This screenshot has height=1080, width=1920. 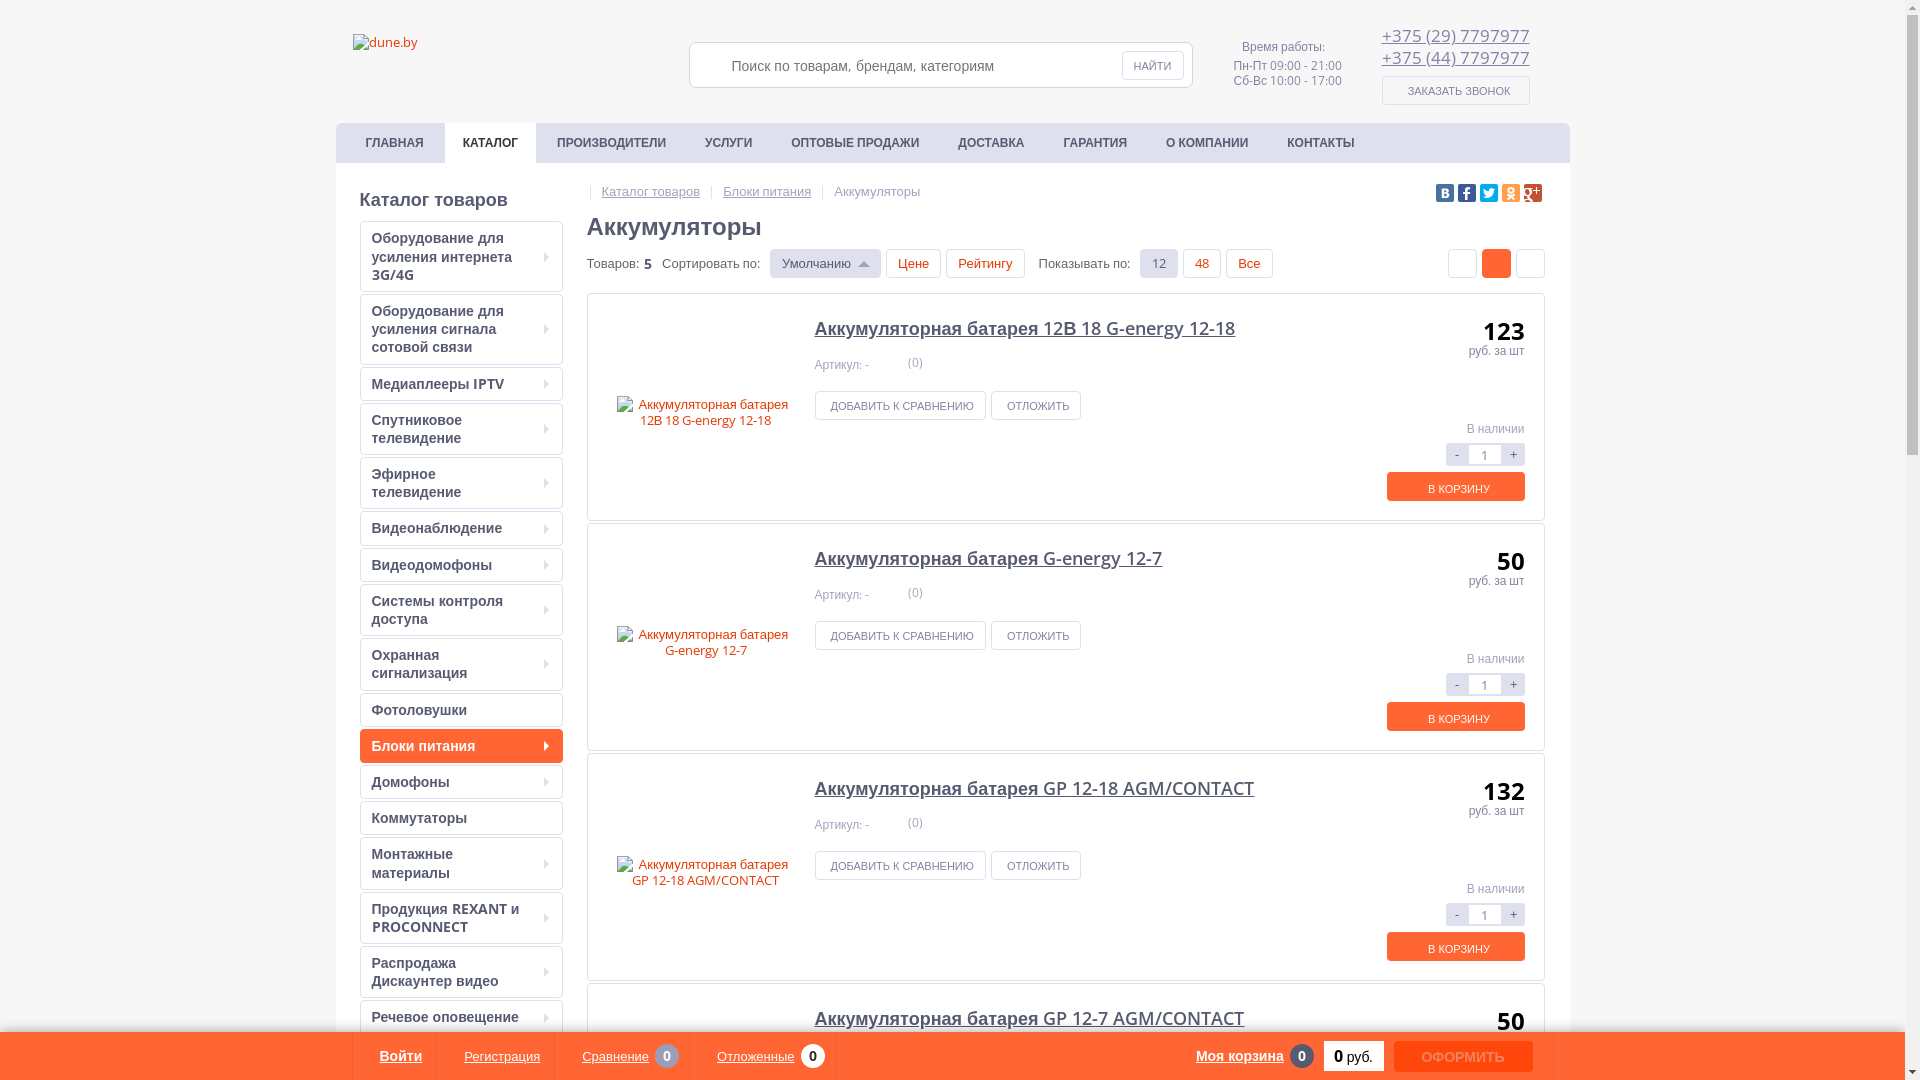 What do you see at coordinates (1457, 914) in the screenshot?
I see `-` at bounding box center [1457, 914].